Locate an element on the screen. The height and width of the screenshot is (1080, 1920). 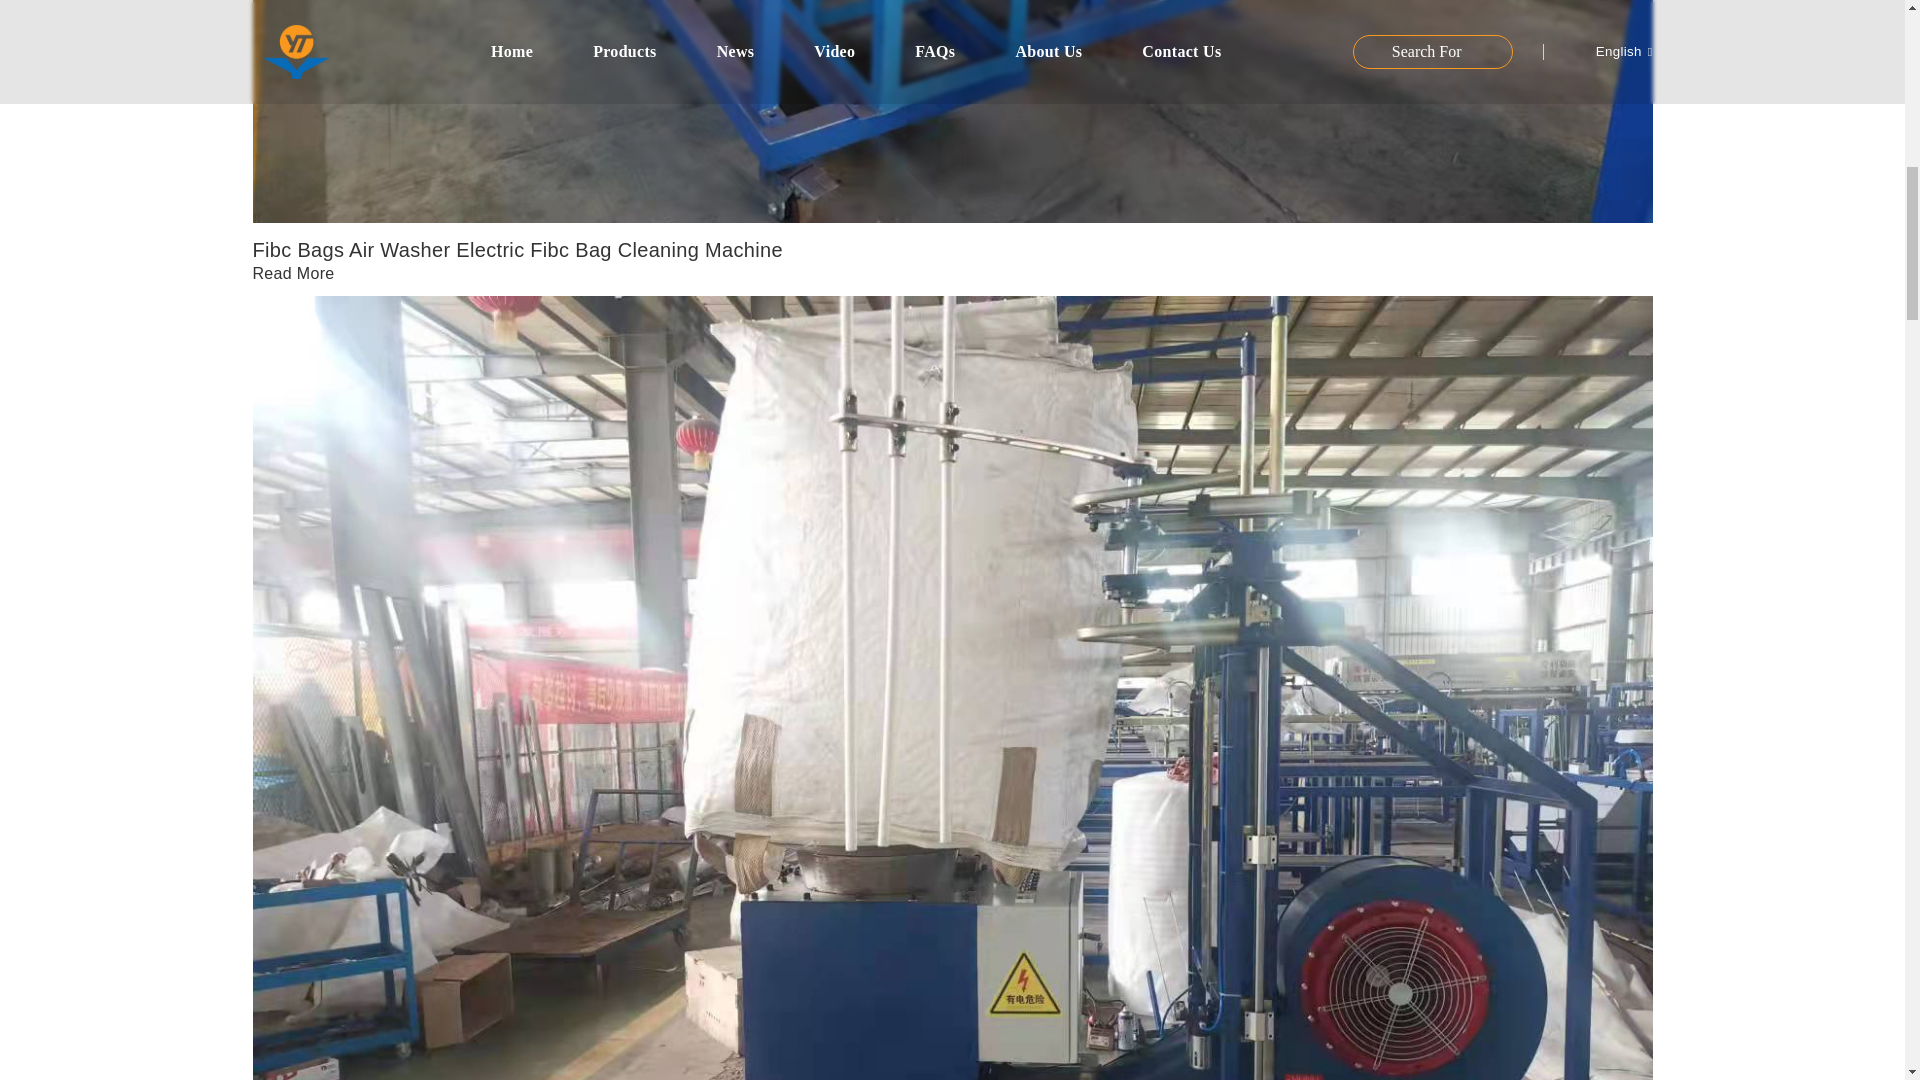
Fibc Bags Air Washer Electric Fibc Bag Cleaning Machine is located at coordinates (516, 250).